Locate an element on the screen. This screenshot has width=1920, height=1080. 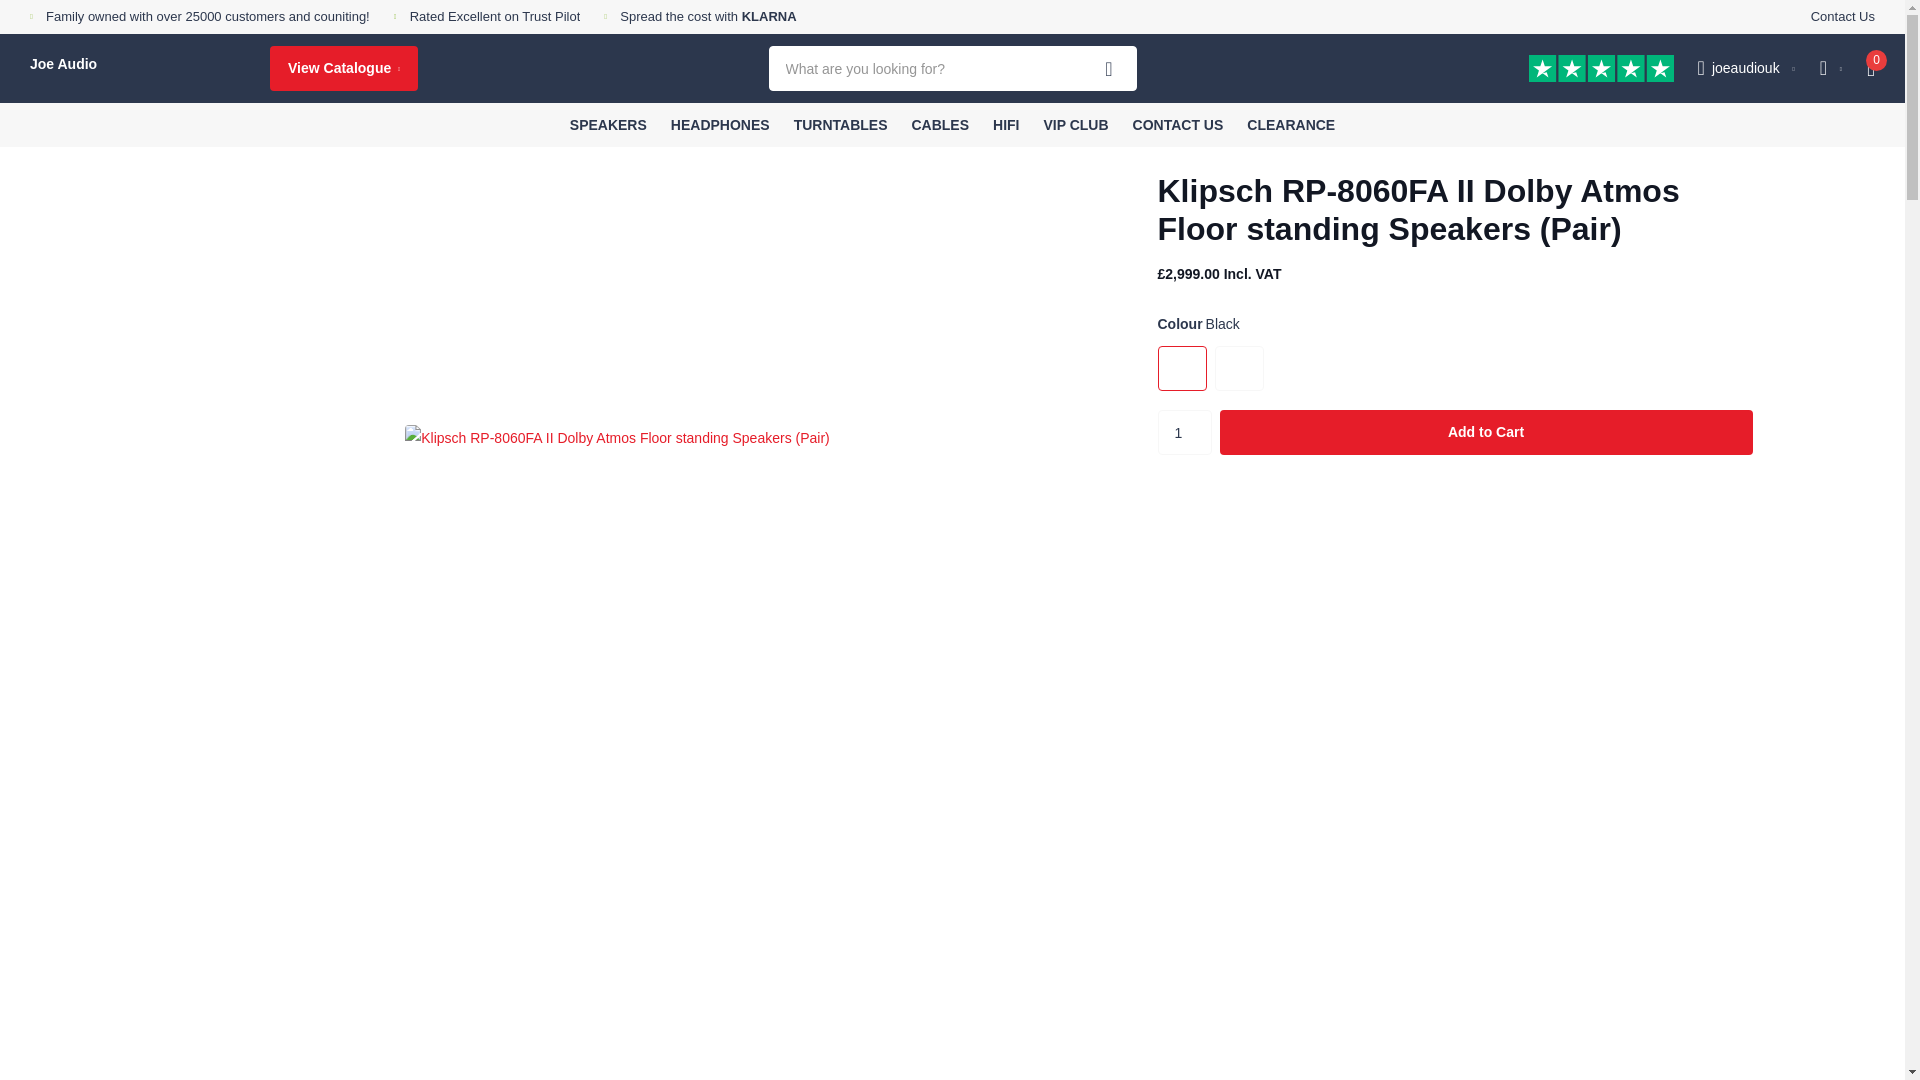
Contact Us is located at coordinates (1842, 17).